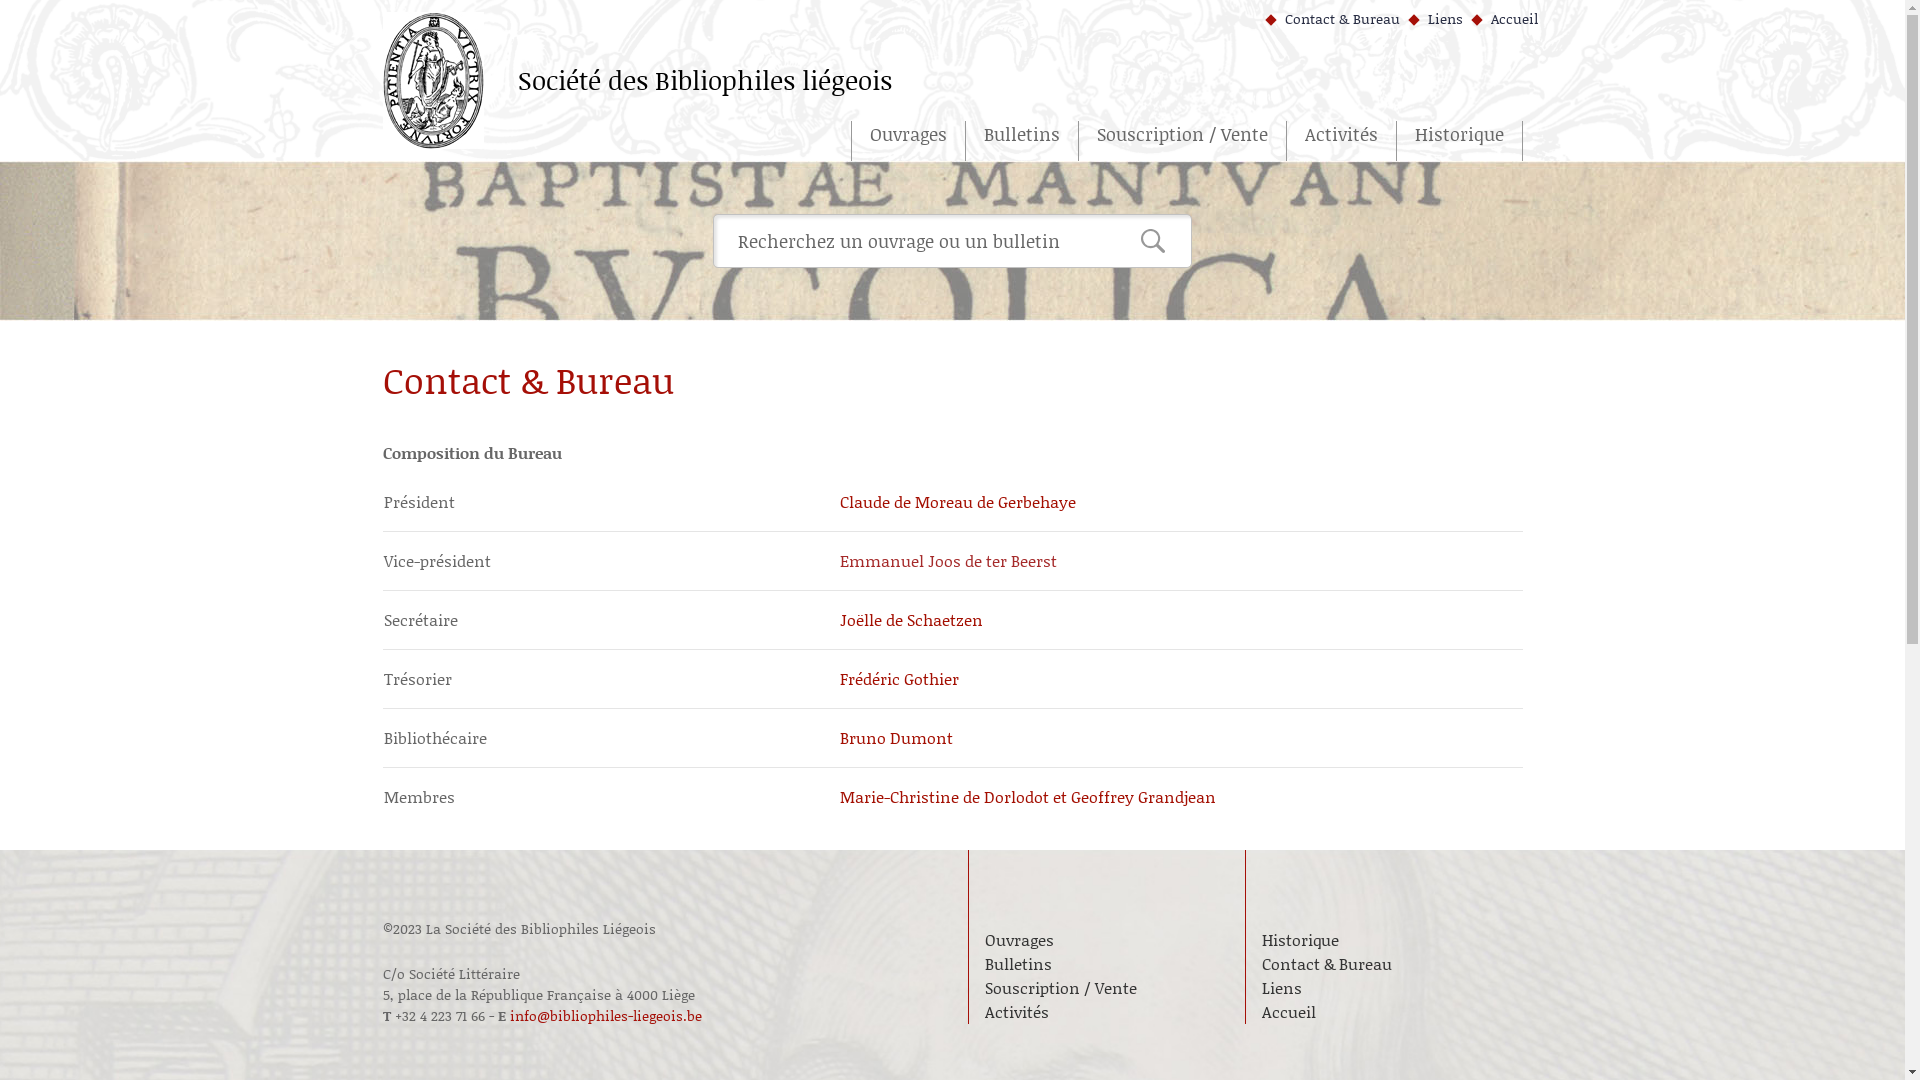  What do you see at coordinates (1106, 964) in the screenshot?
I see `Bulletins` at bounding box center [1106, 964].